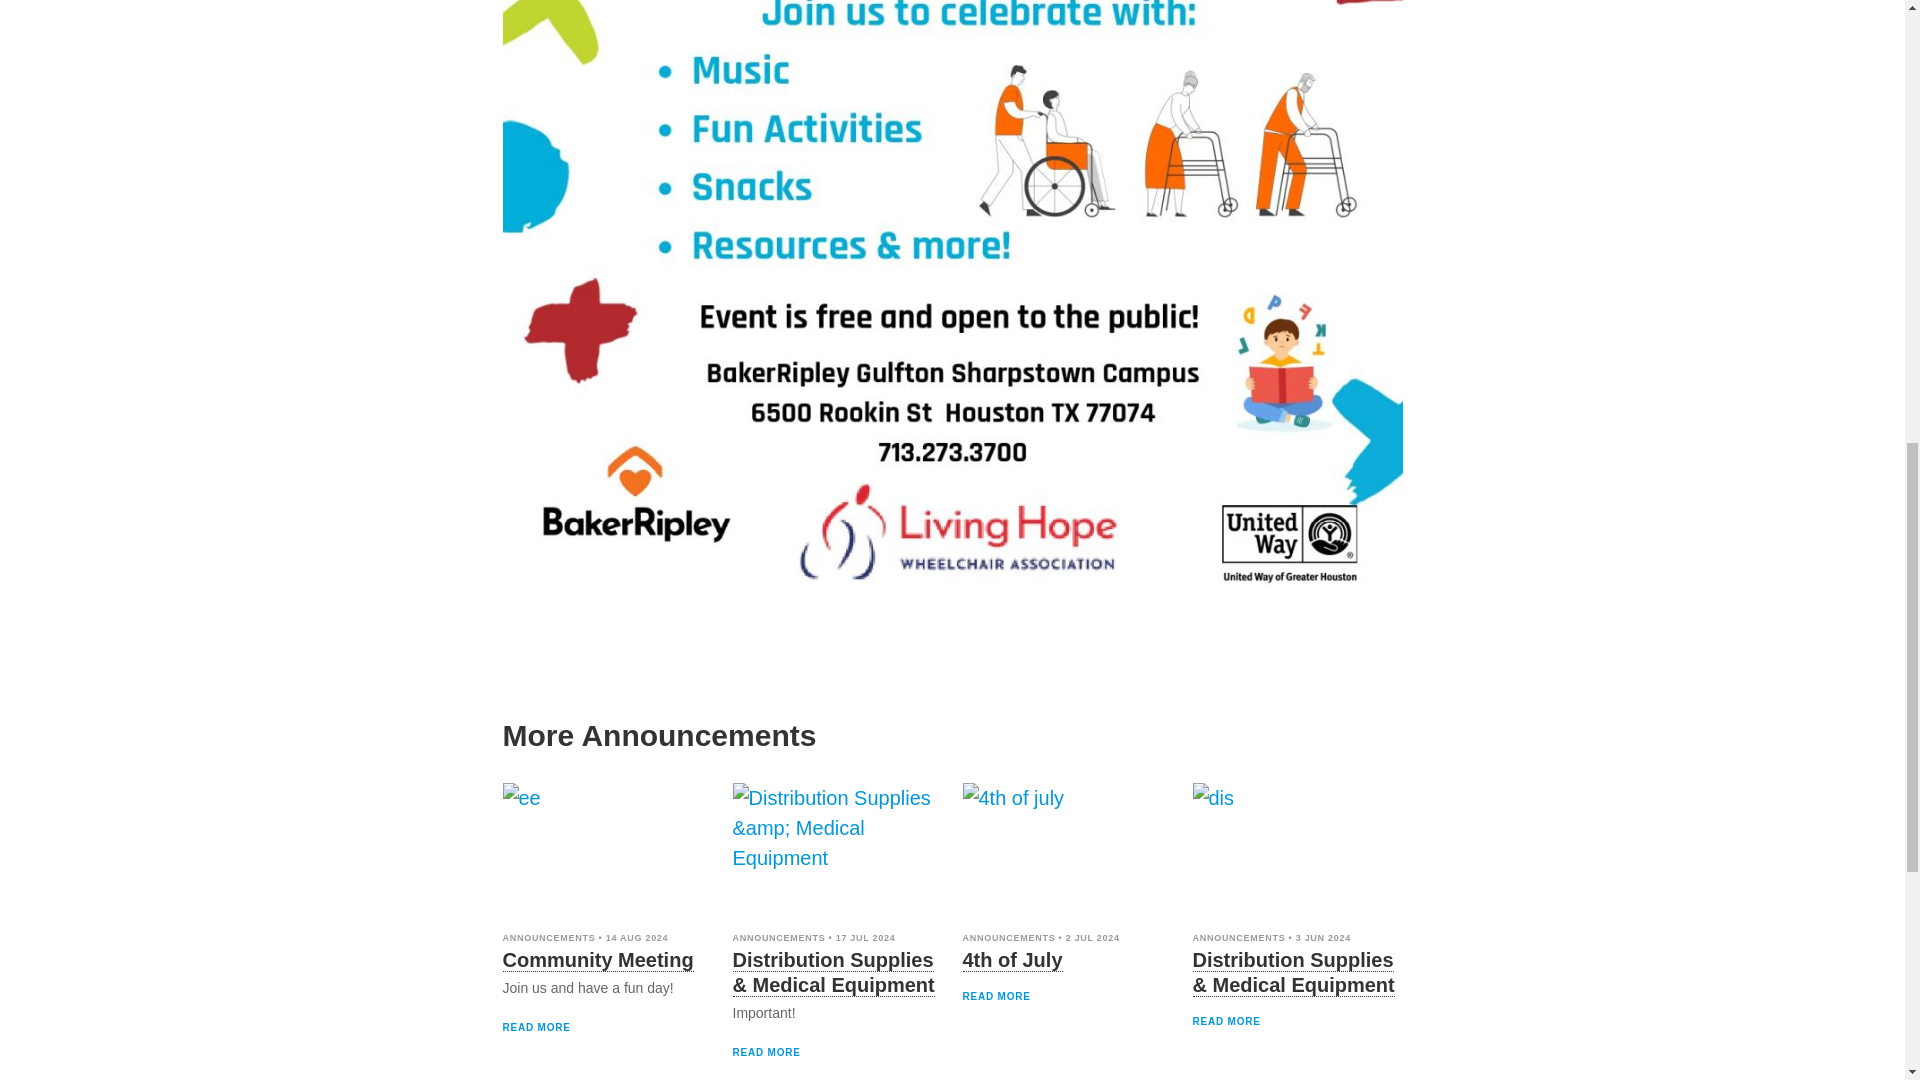 This screenshot has width=1920, height=1080. What do you see at coordinates (1066, 852) in the screenshot?
I see `4th of july` at bounding box center [1066, 852].